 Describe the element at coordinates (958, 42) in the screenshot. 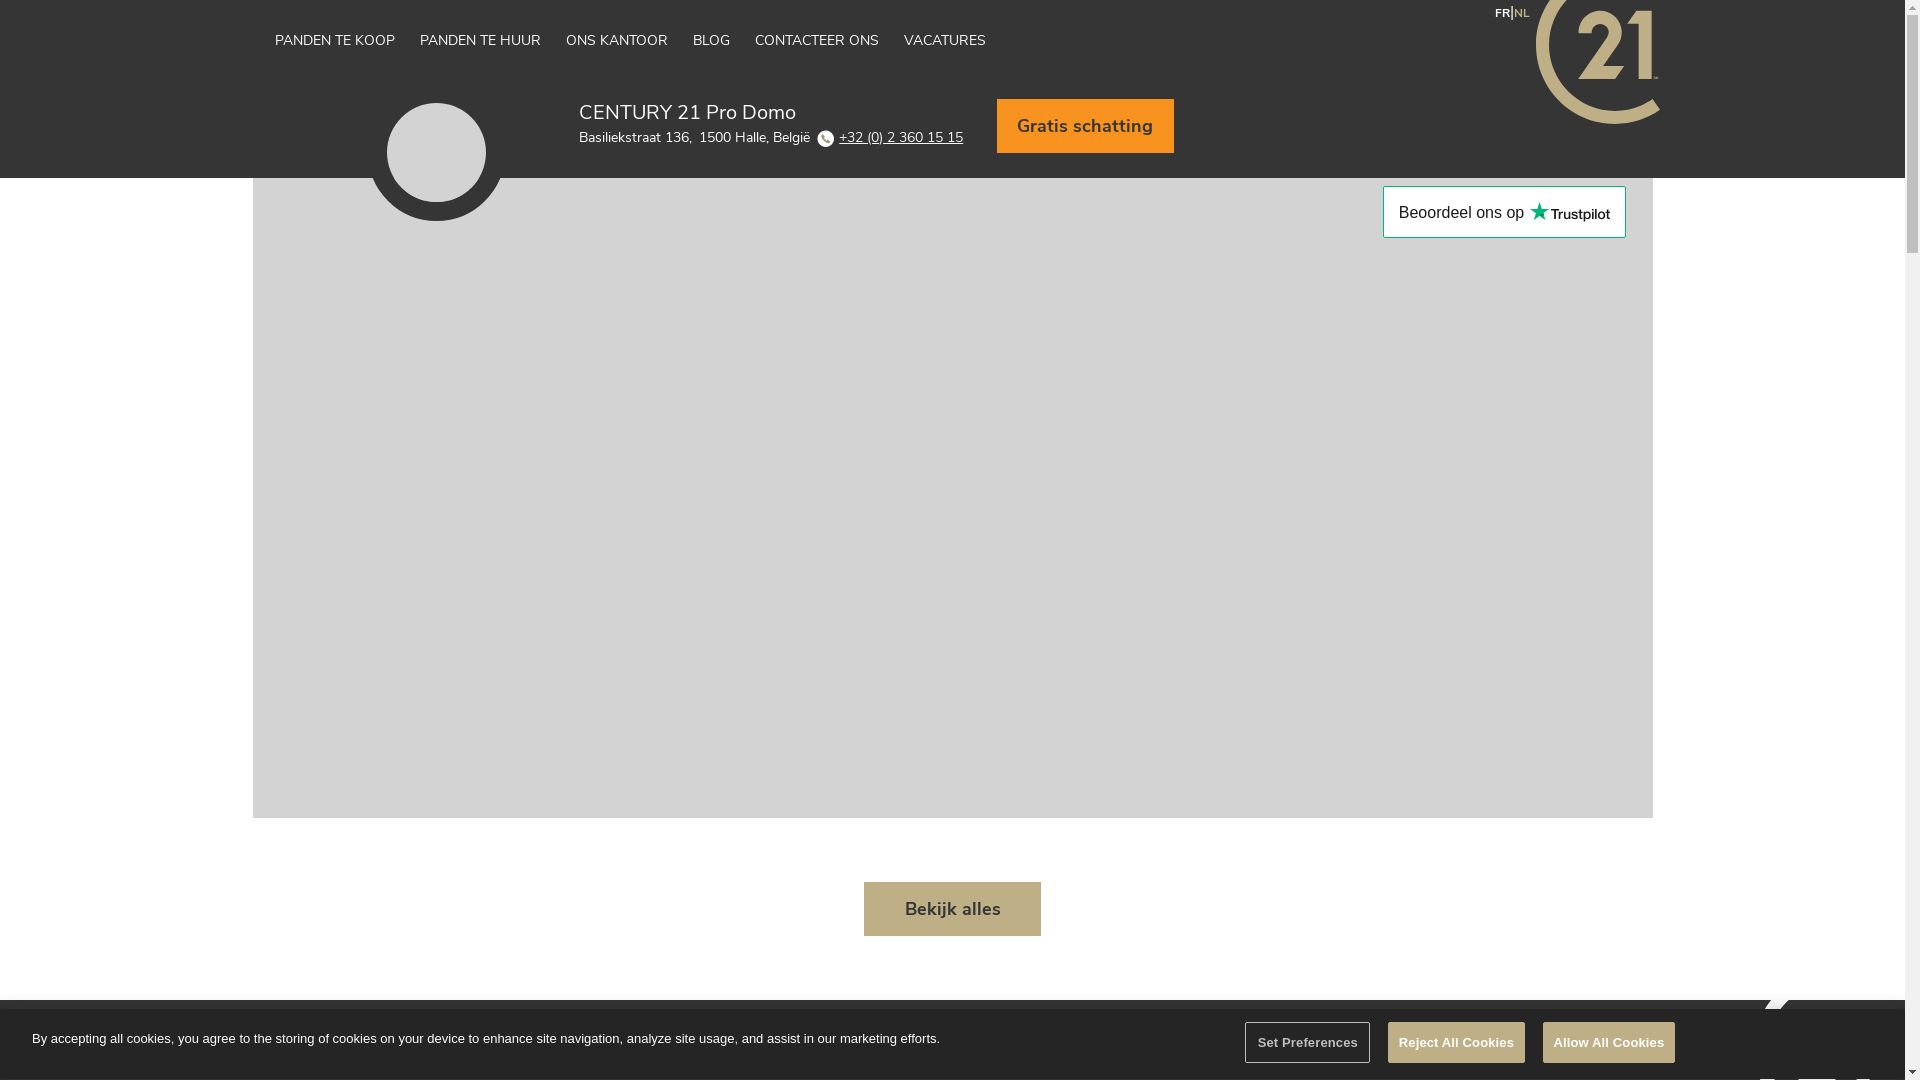

I see `VACATURES` at that location.